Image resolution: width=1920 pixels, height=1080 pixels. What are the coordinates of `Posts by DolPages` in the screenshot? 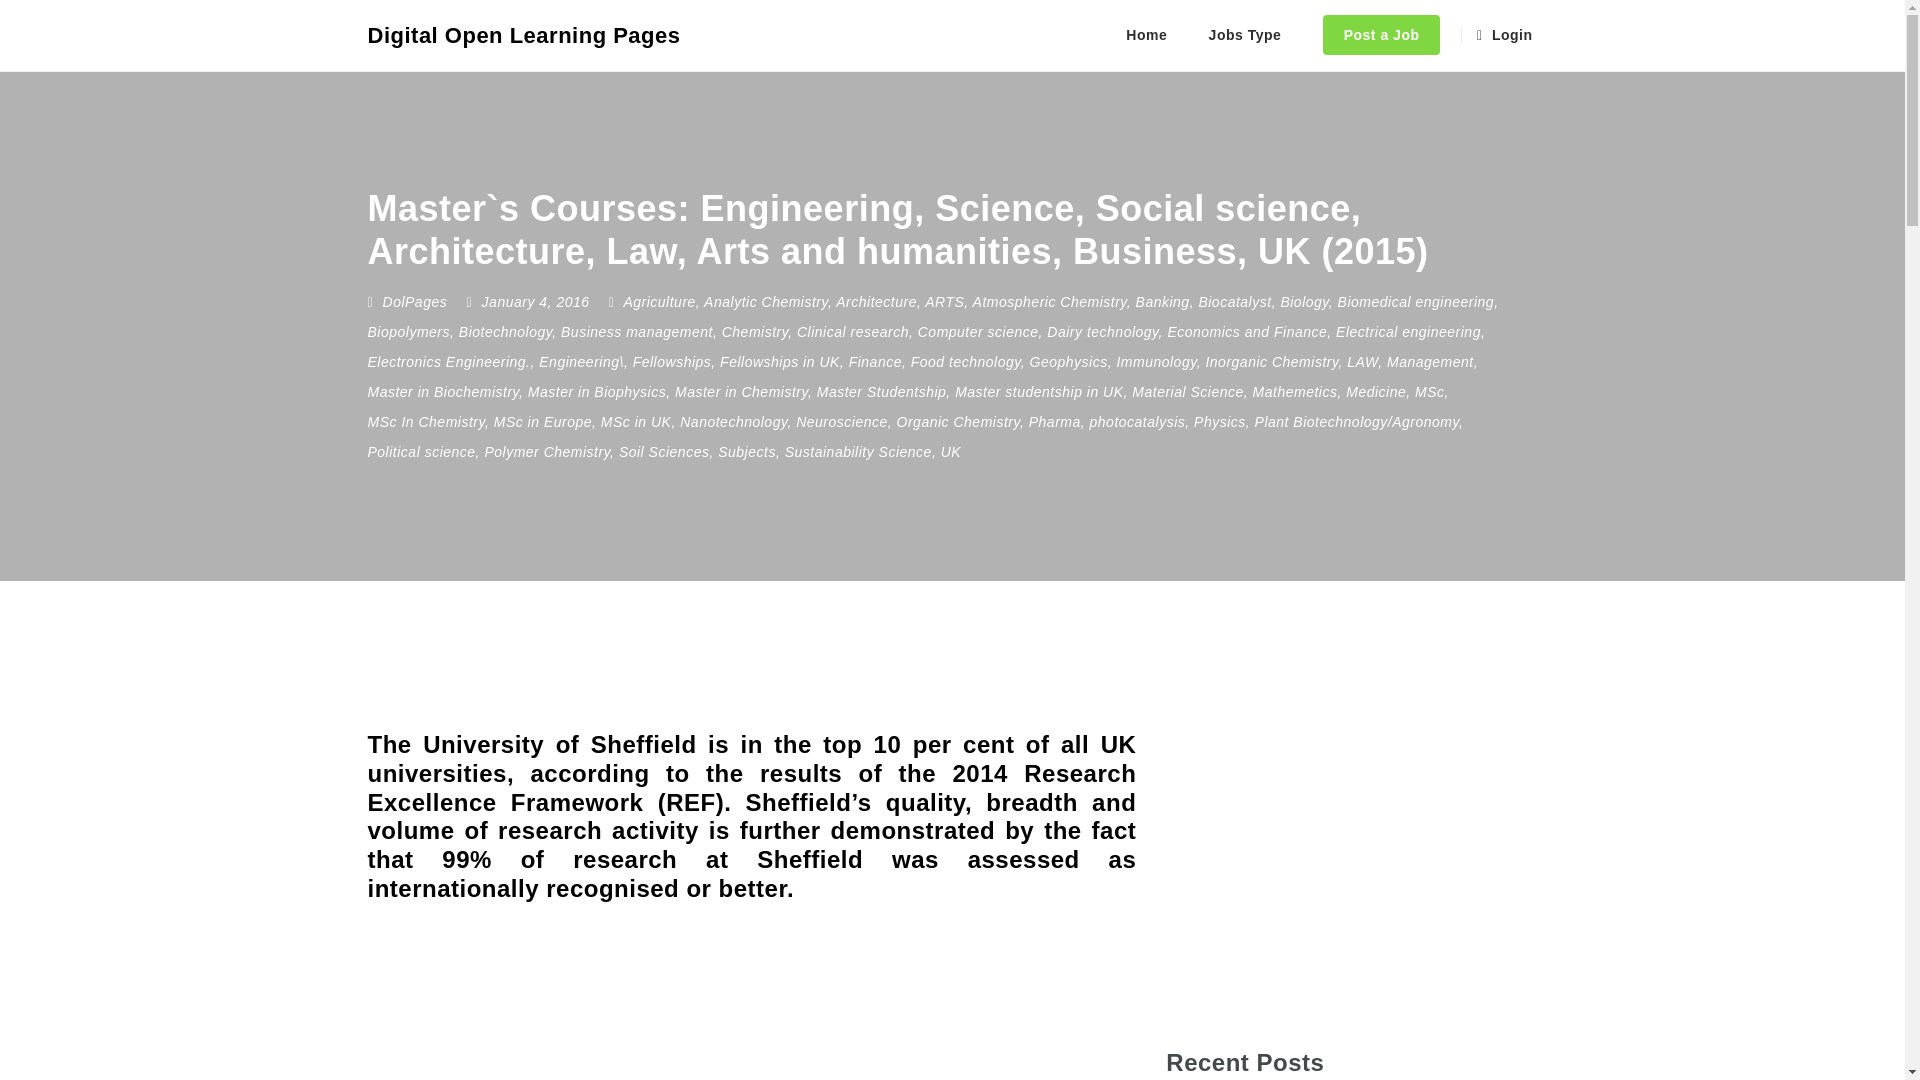 It's located at (414, 301).